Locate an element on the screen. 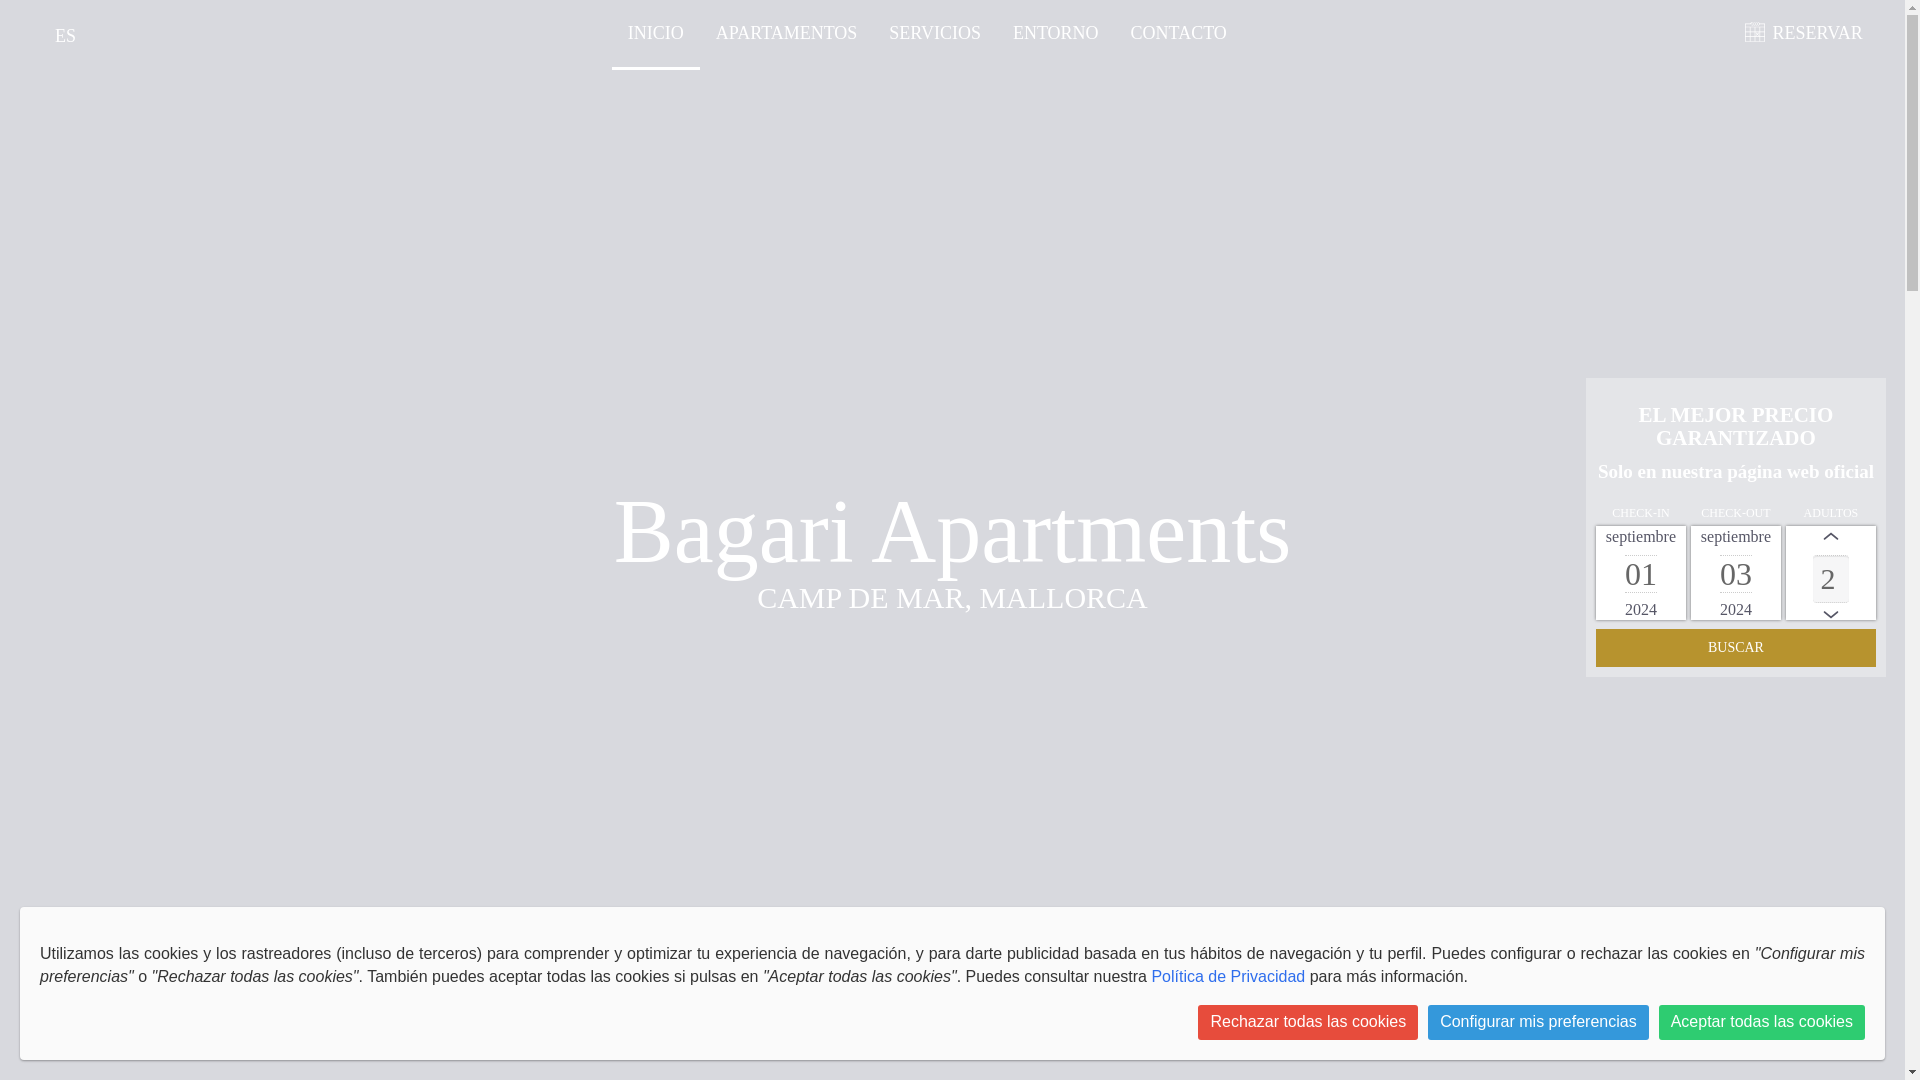 The image size is (1920, 1080). CONTACTO is located at coordinates (1178, 32).